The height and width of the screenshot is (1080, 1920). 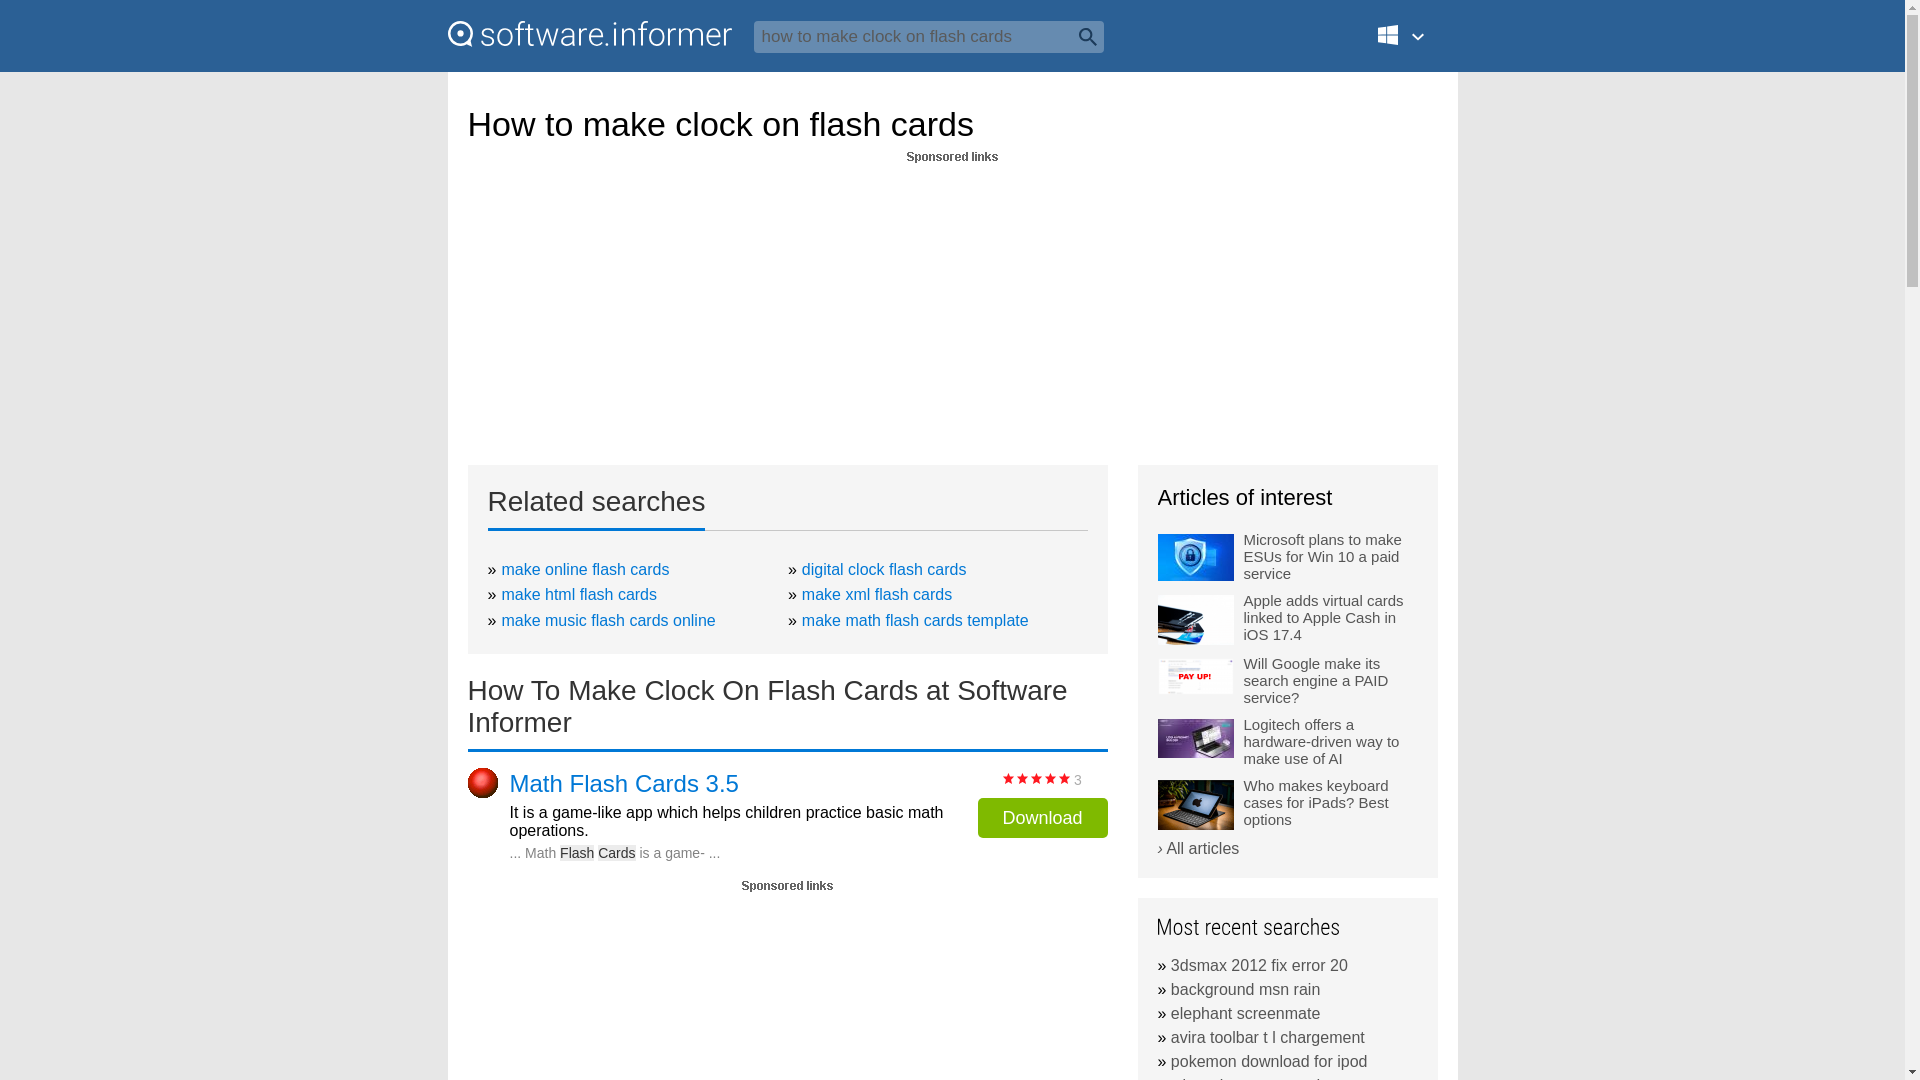 I want to click on Math Flash Cards 3.5, so click(x=624, y=784).